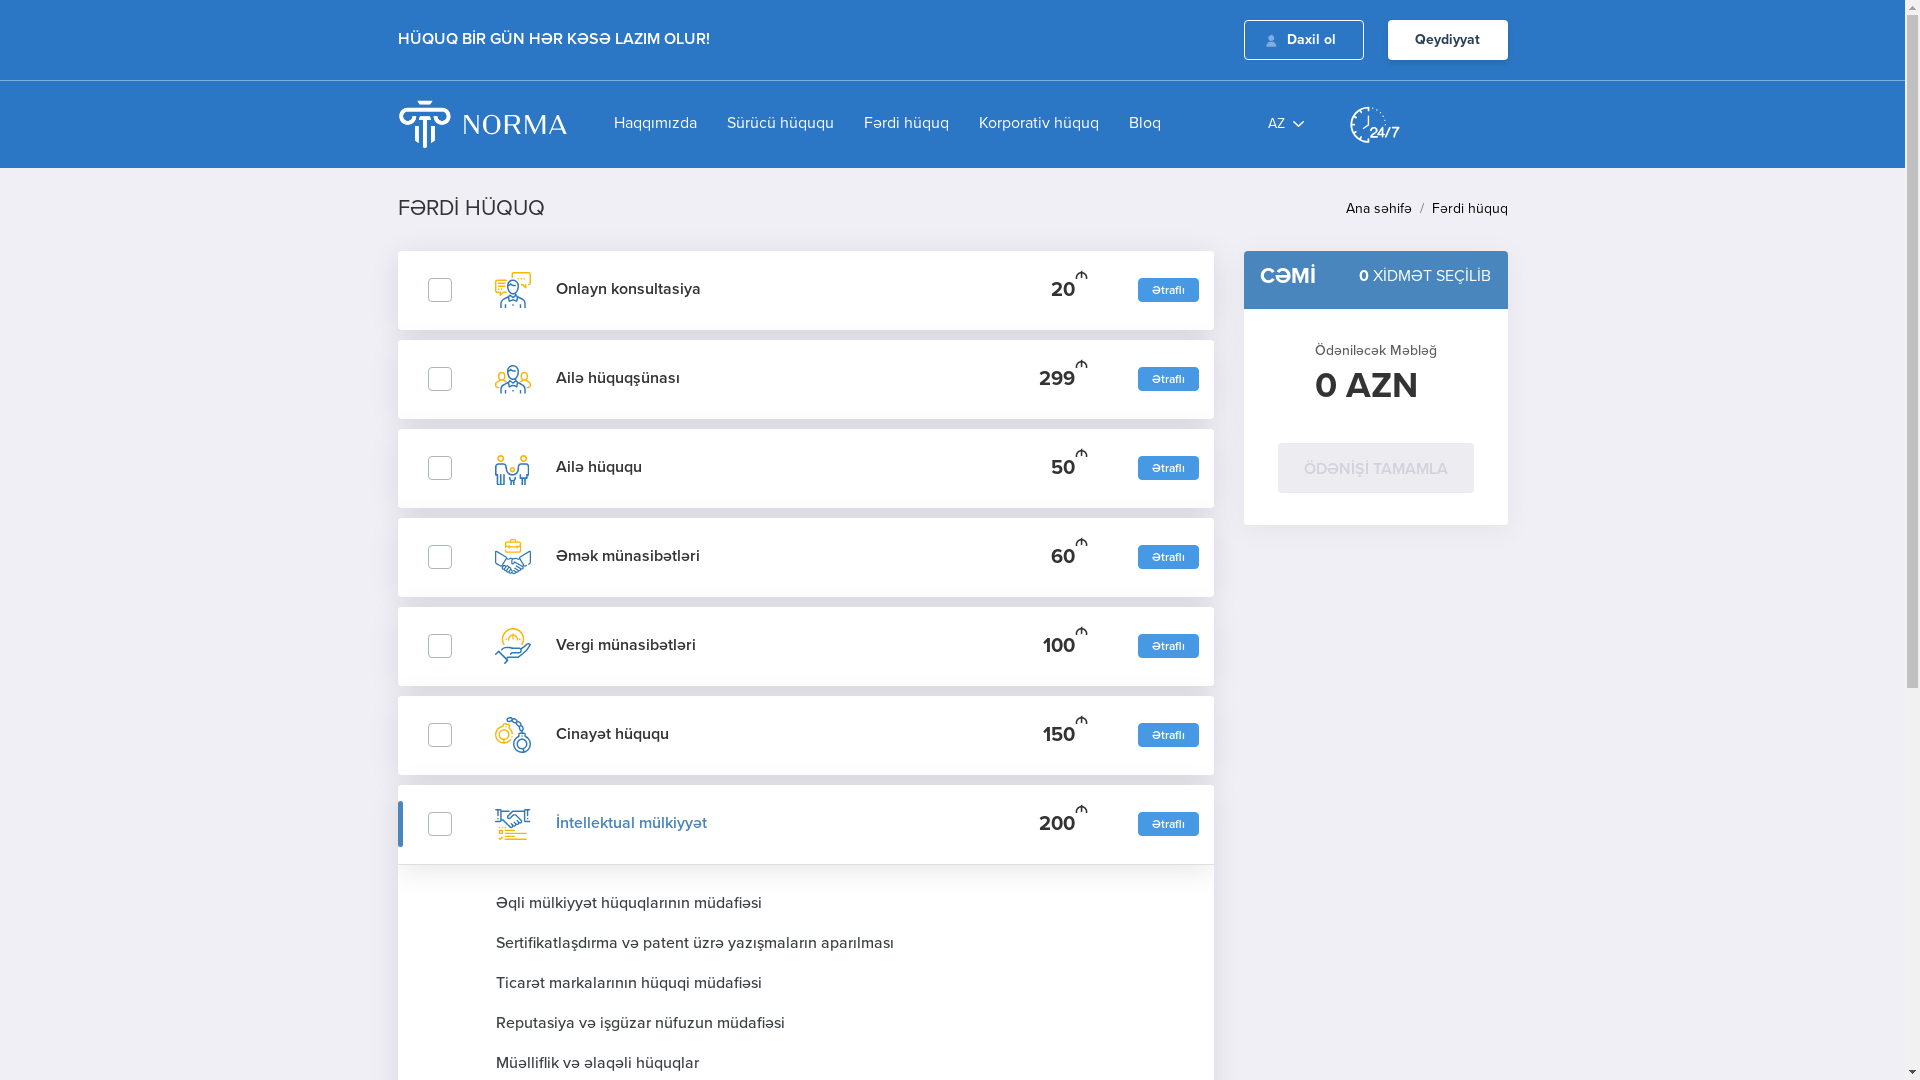 The width and height of the screenshot is (1920, 1080). Describe the element at coordinates (1304, 40) in the screenshot. I see `Daxil ol` at that location.